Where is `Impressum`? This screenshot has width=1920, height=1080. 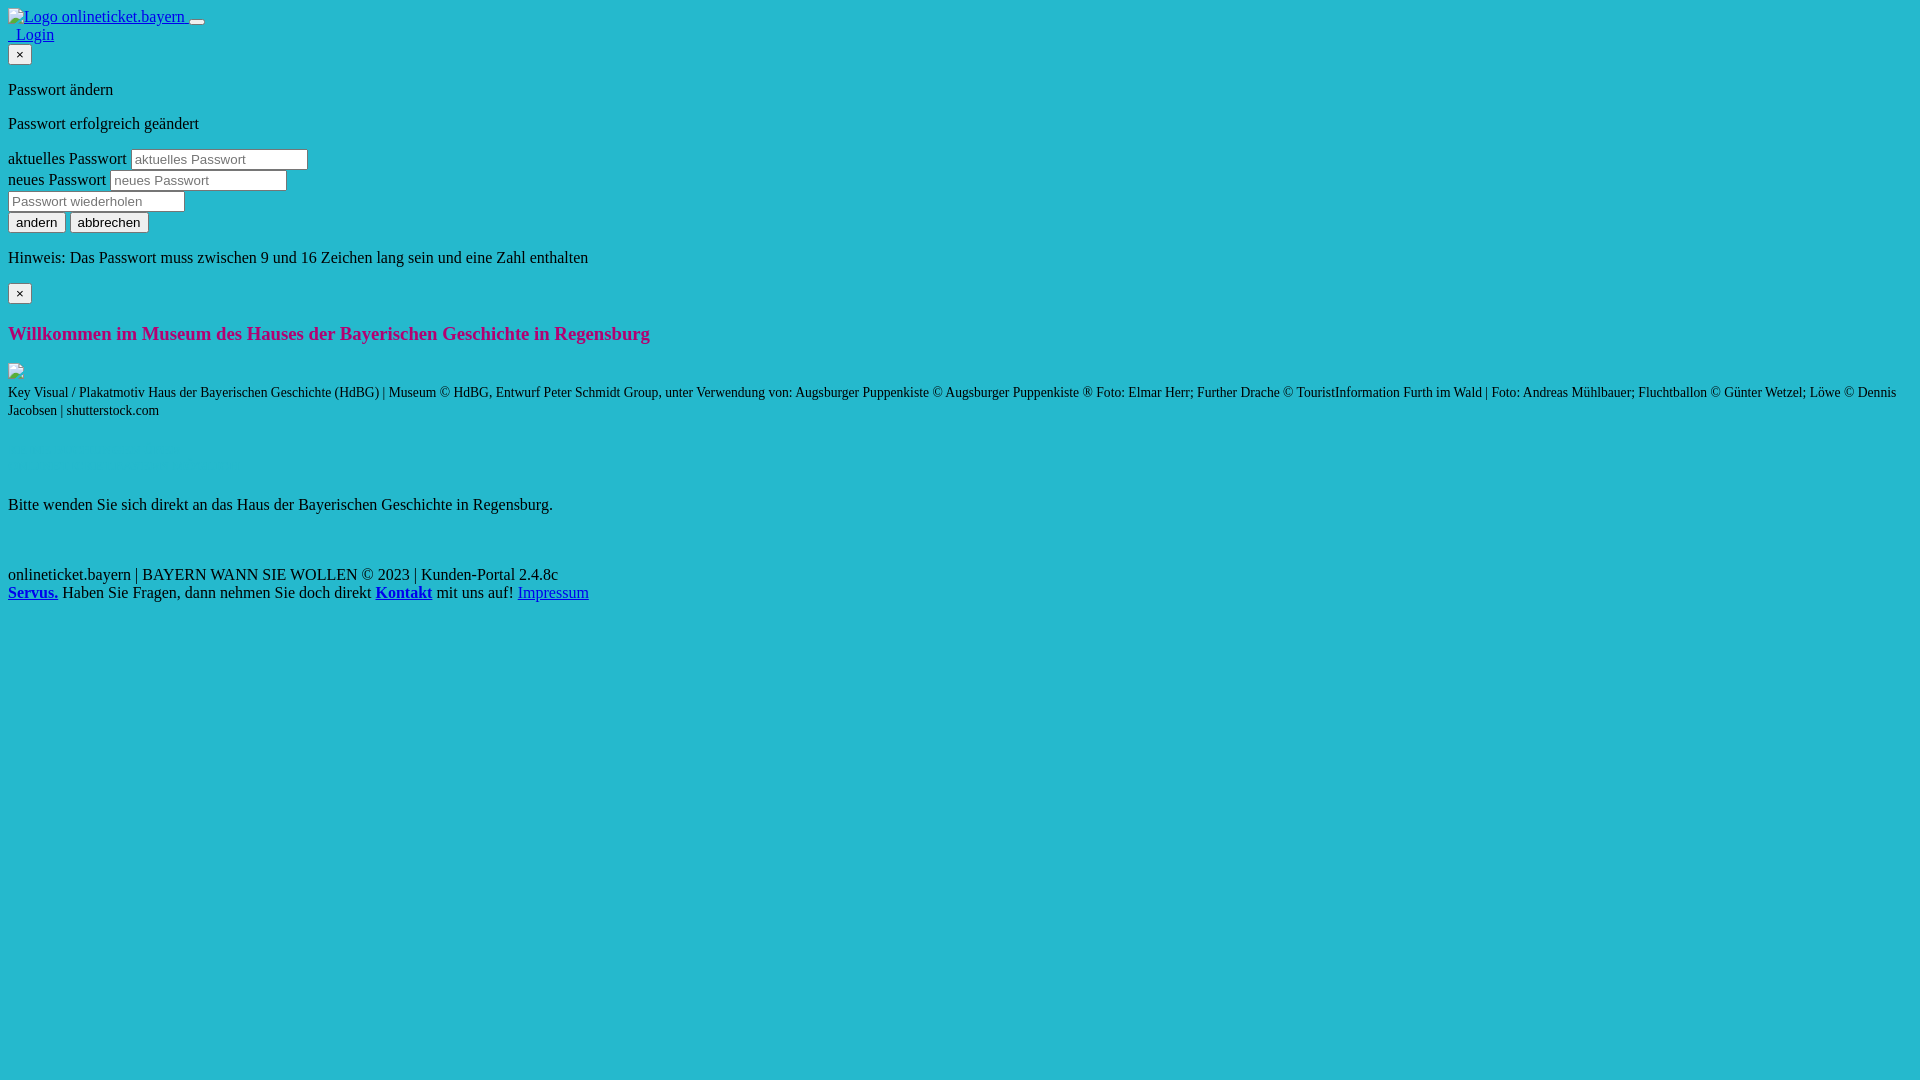
Impressum is located at coordinates (554, 592).